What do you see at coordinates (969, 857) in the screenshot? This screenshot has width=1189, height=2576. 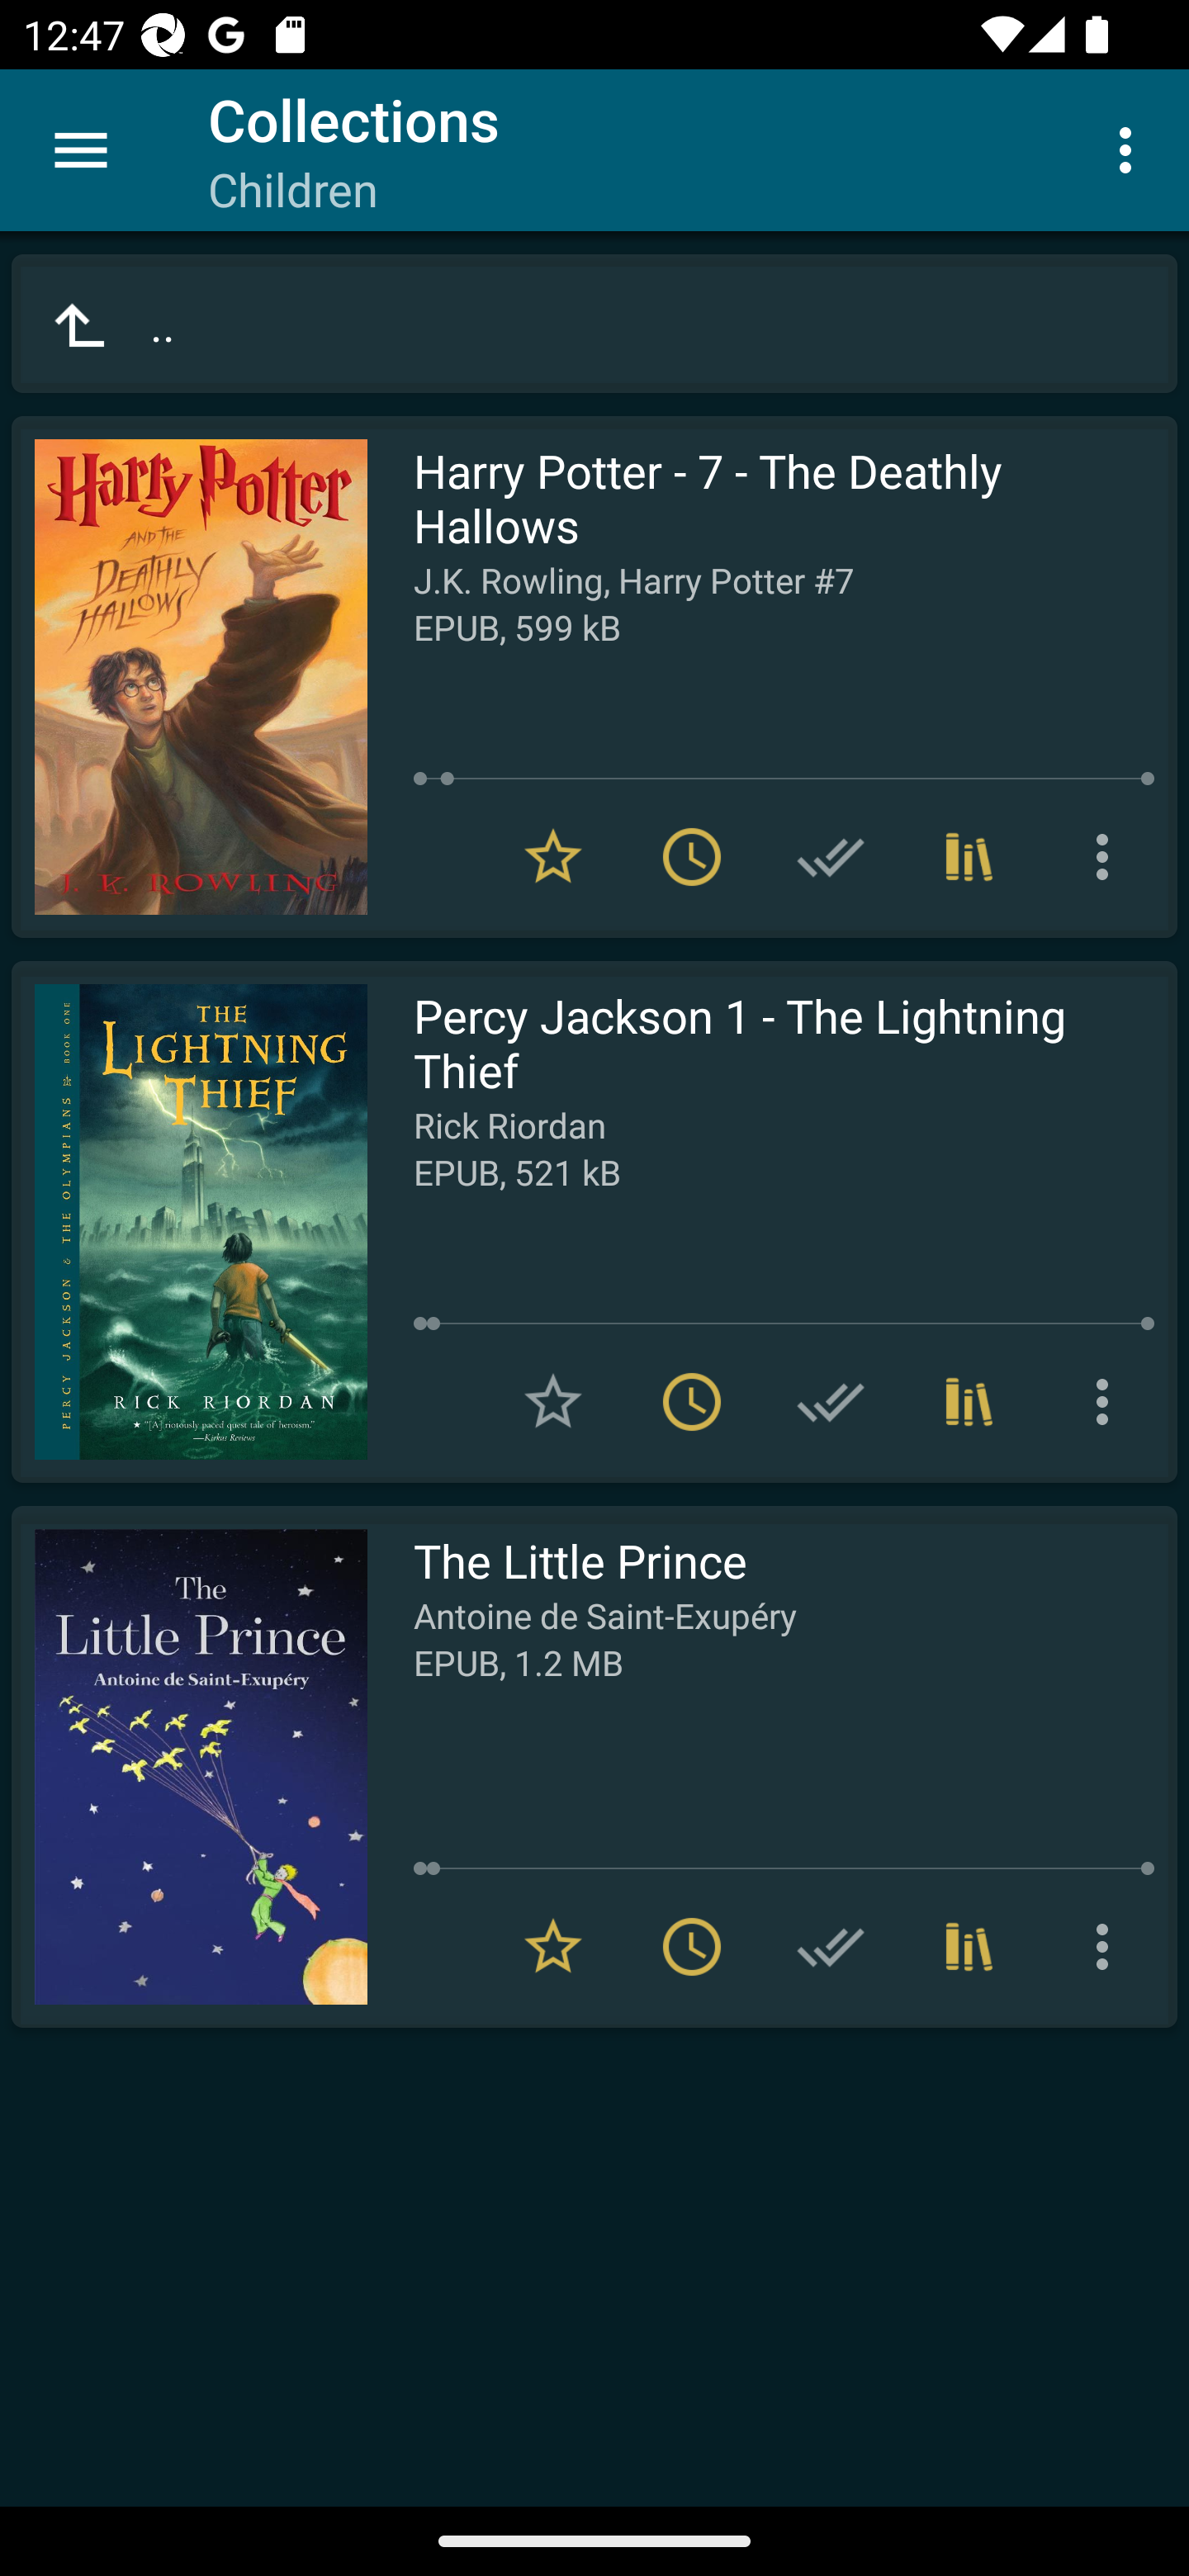 I see `Collections (3)` at bounding box center [969, 857].